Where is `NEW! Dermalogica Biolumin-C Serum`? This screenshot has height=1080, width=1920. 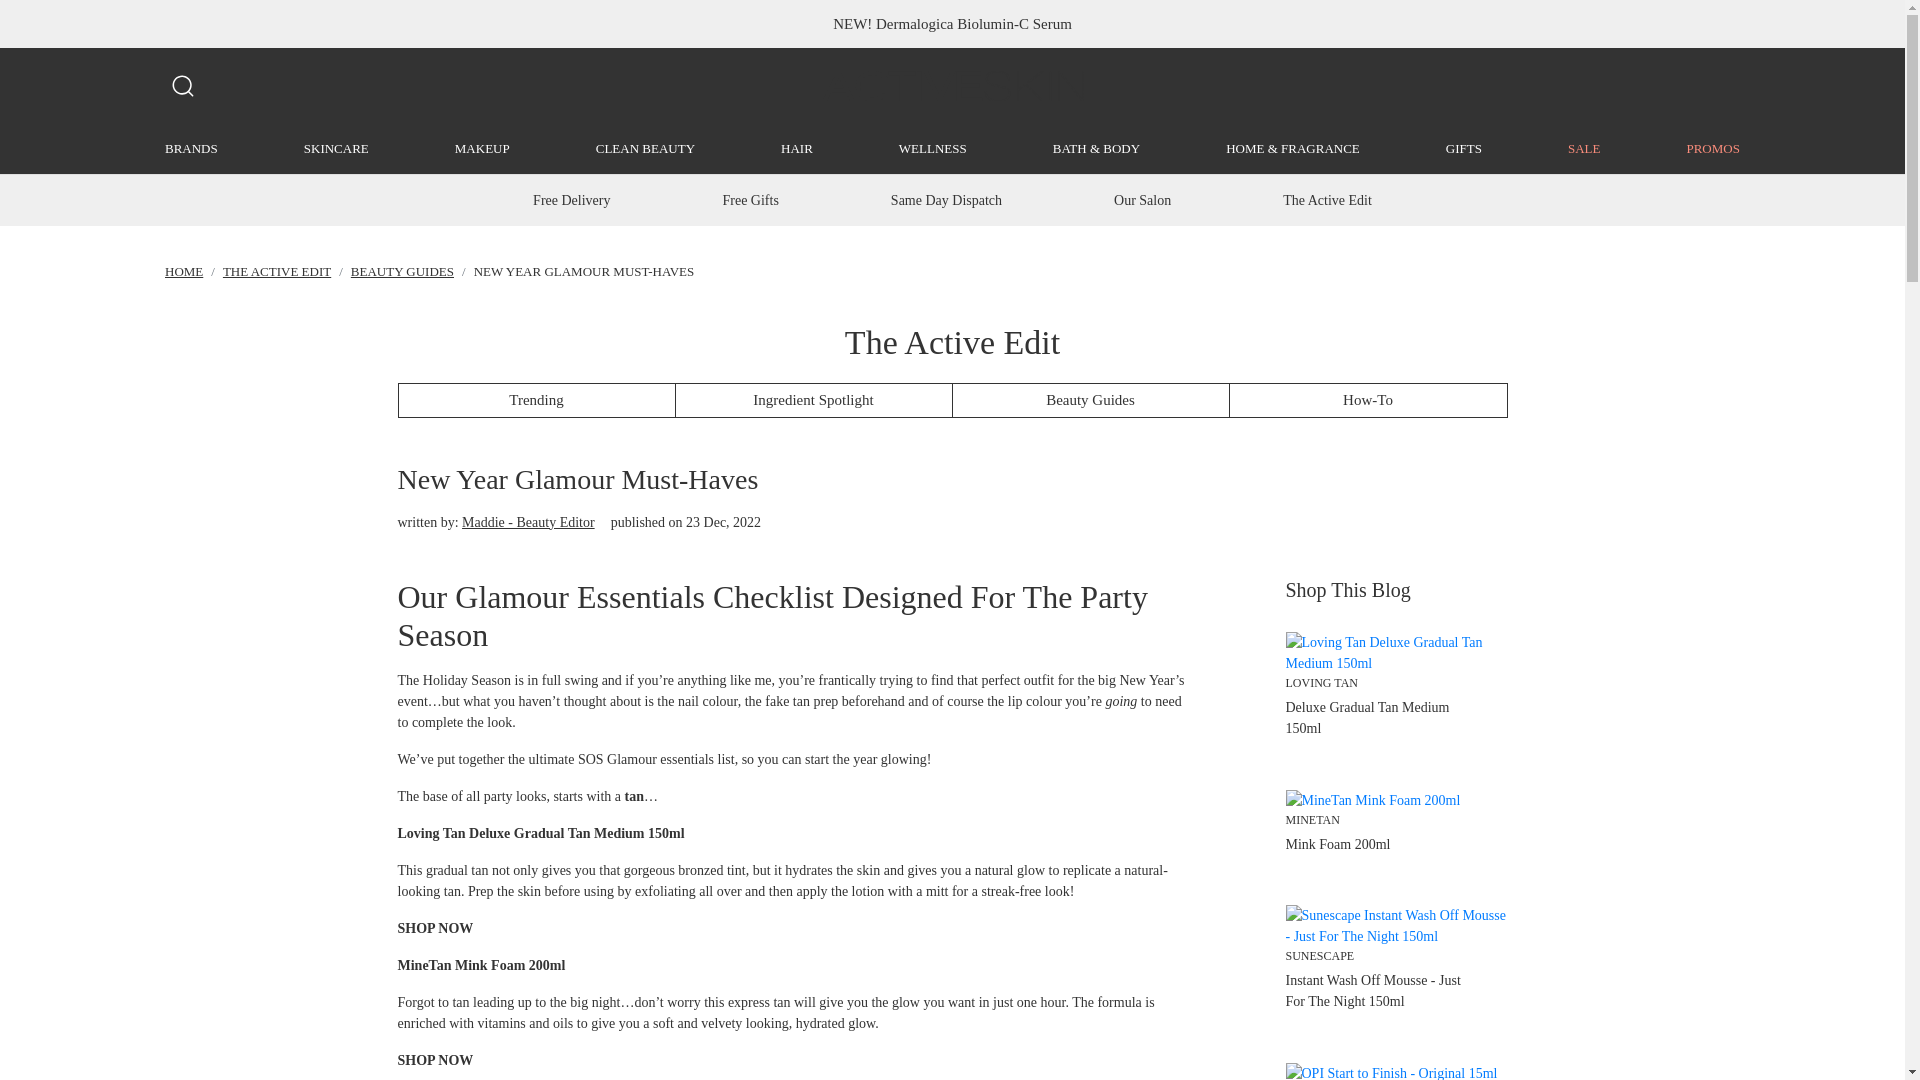 NEW! Dermalogica Biolumin-C Serum is located at coordinates (952, 24).